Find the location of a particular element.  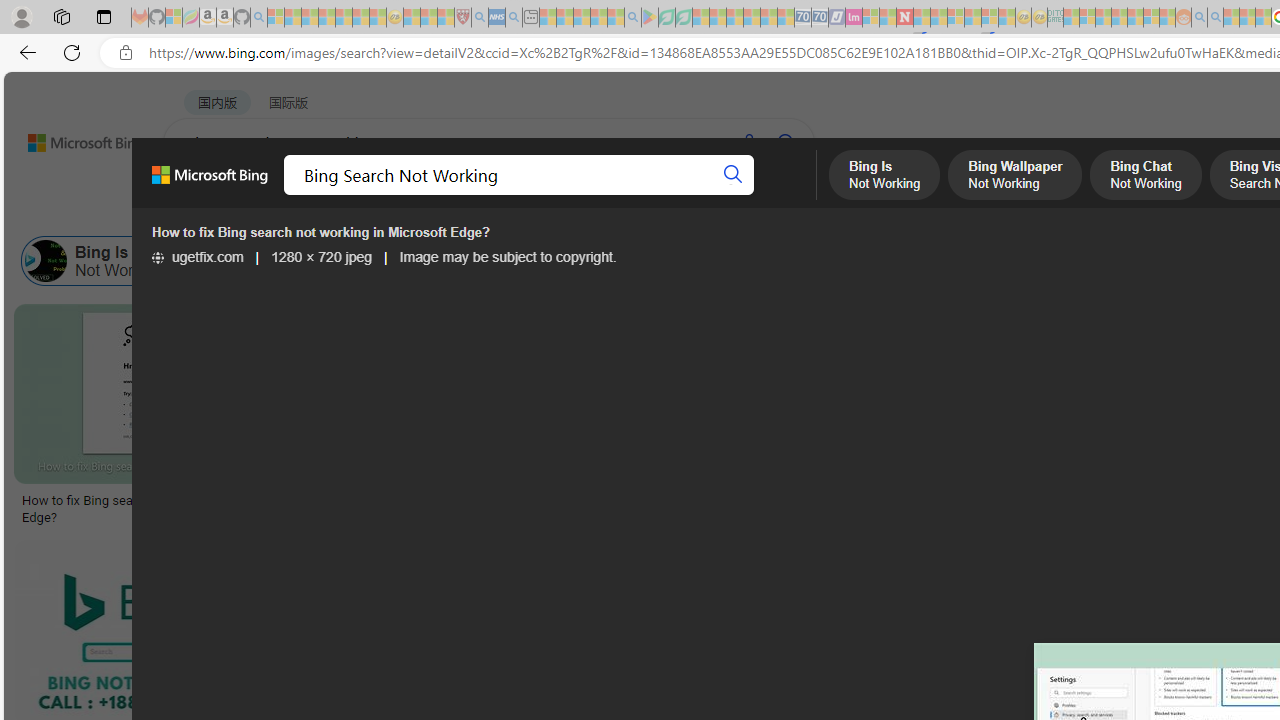

Remove Bing Search is located at coordinates (868, 260).